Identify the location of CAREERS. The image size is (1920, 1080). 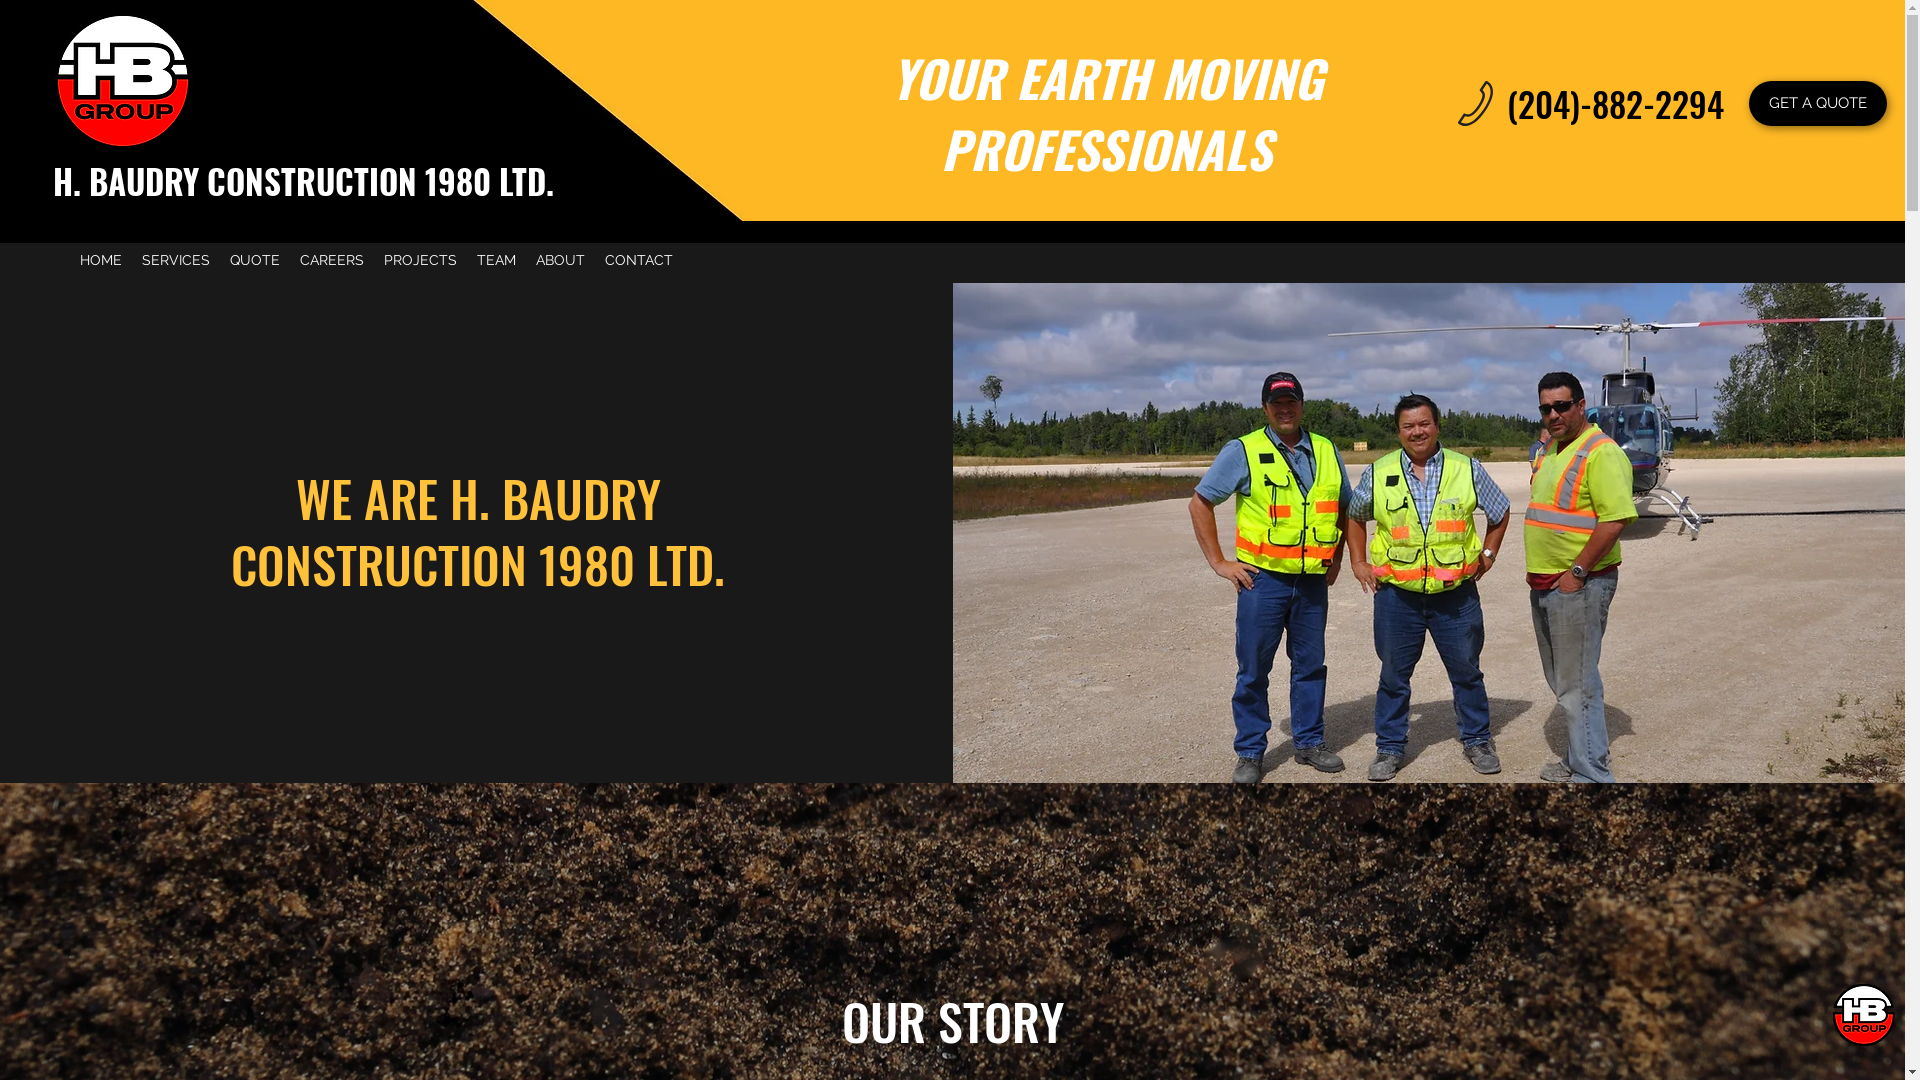
(332, 260).